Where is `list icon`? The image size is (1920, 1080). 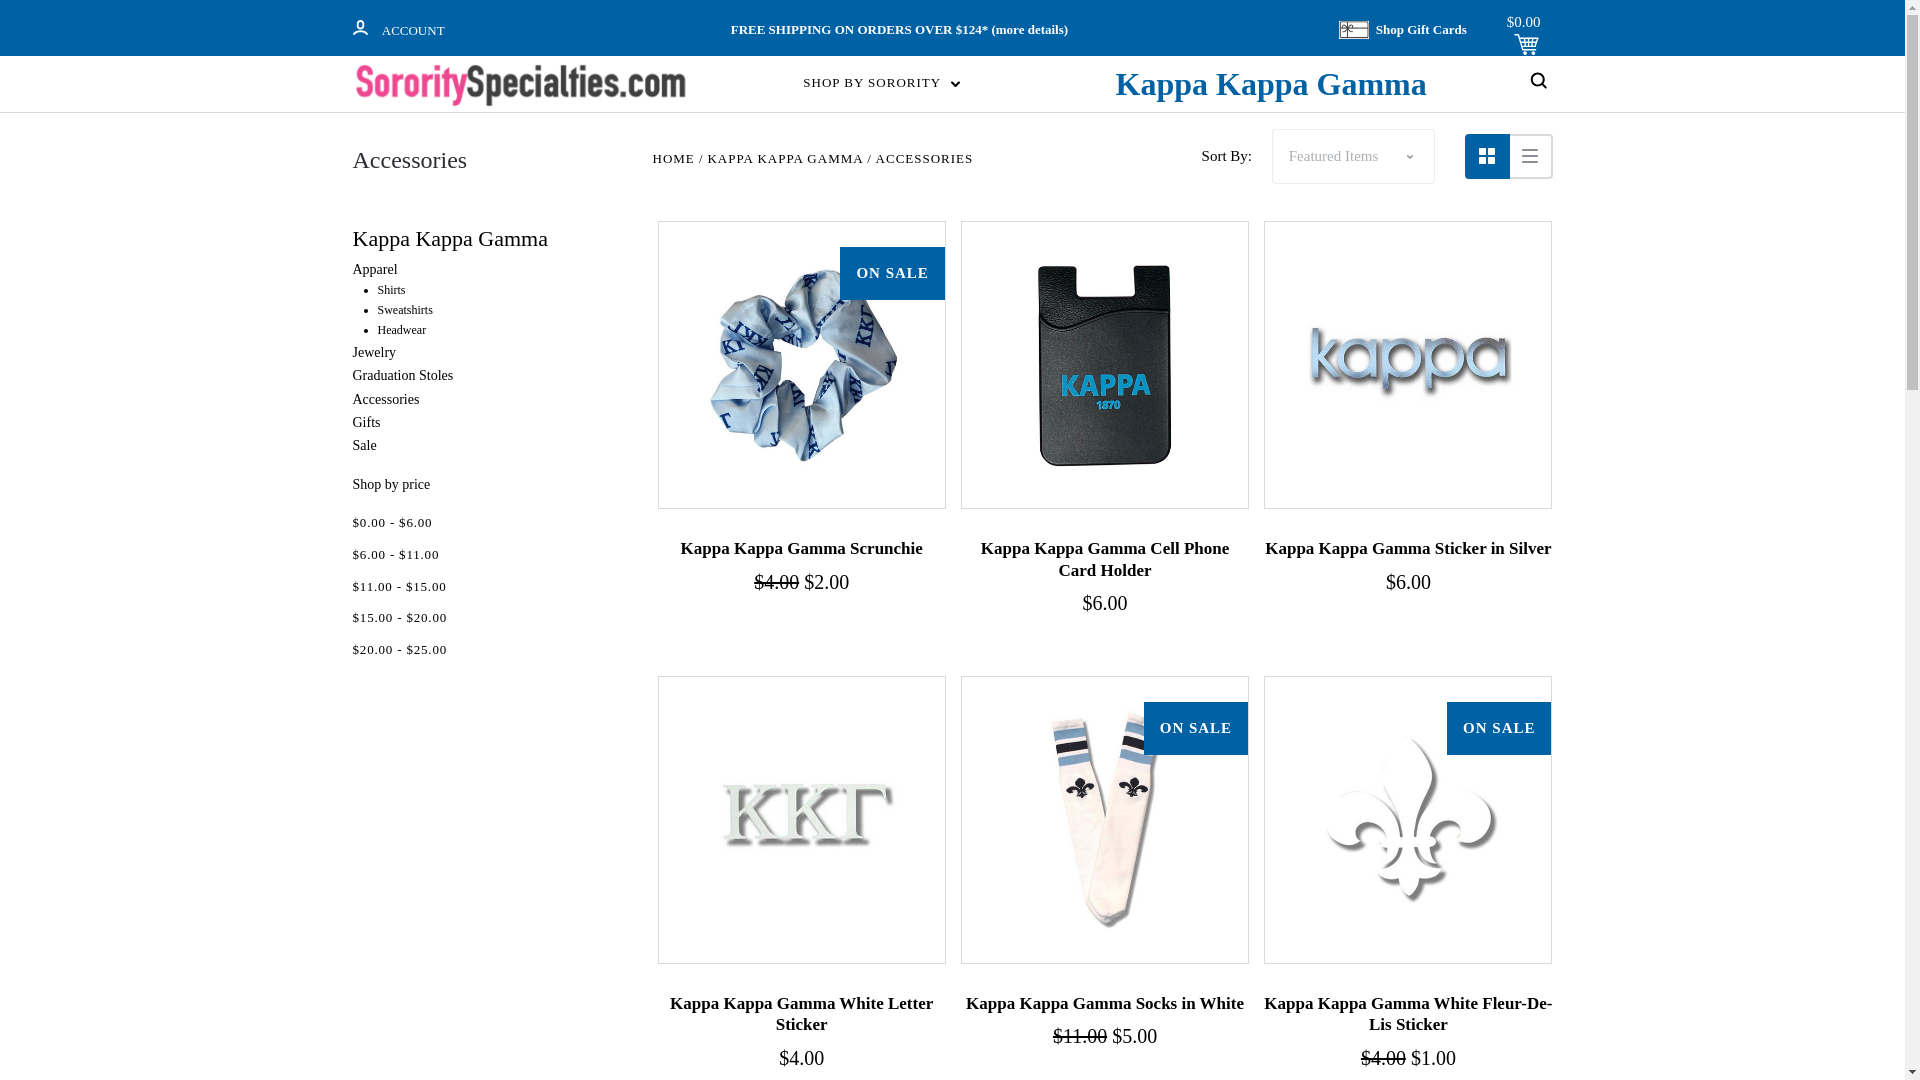
list icon is located at coordinates (1530, 156).